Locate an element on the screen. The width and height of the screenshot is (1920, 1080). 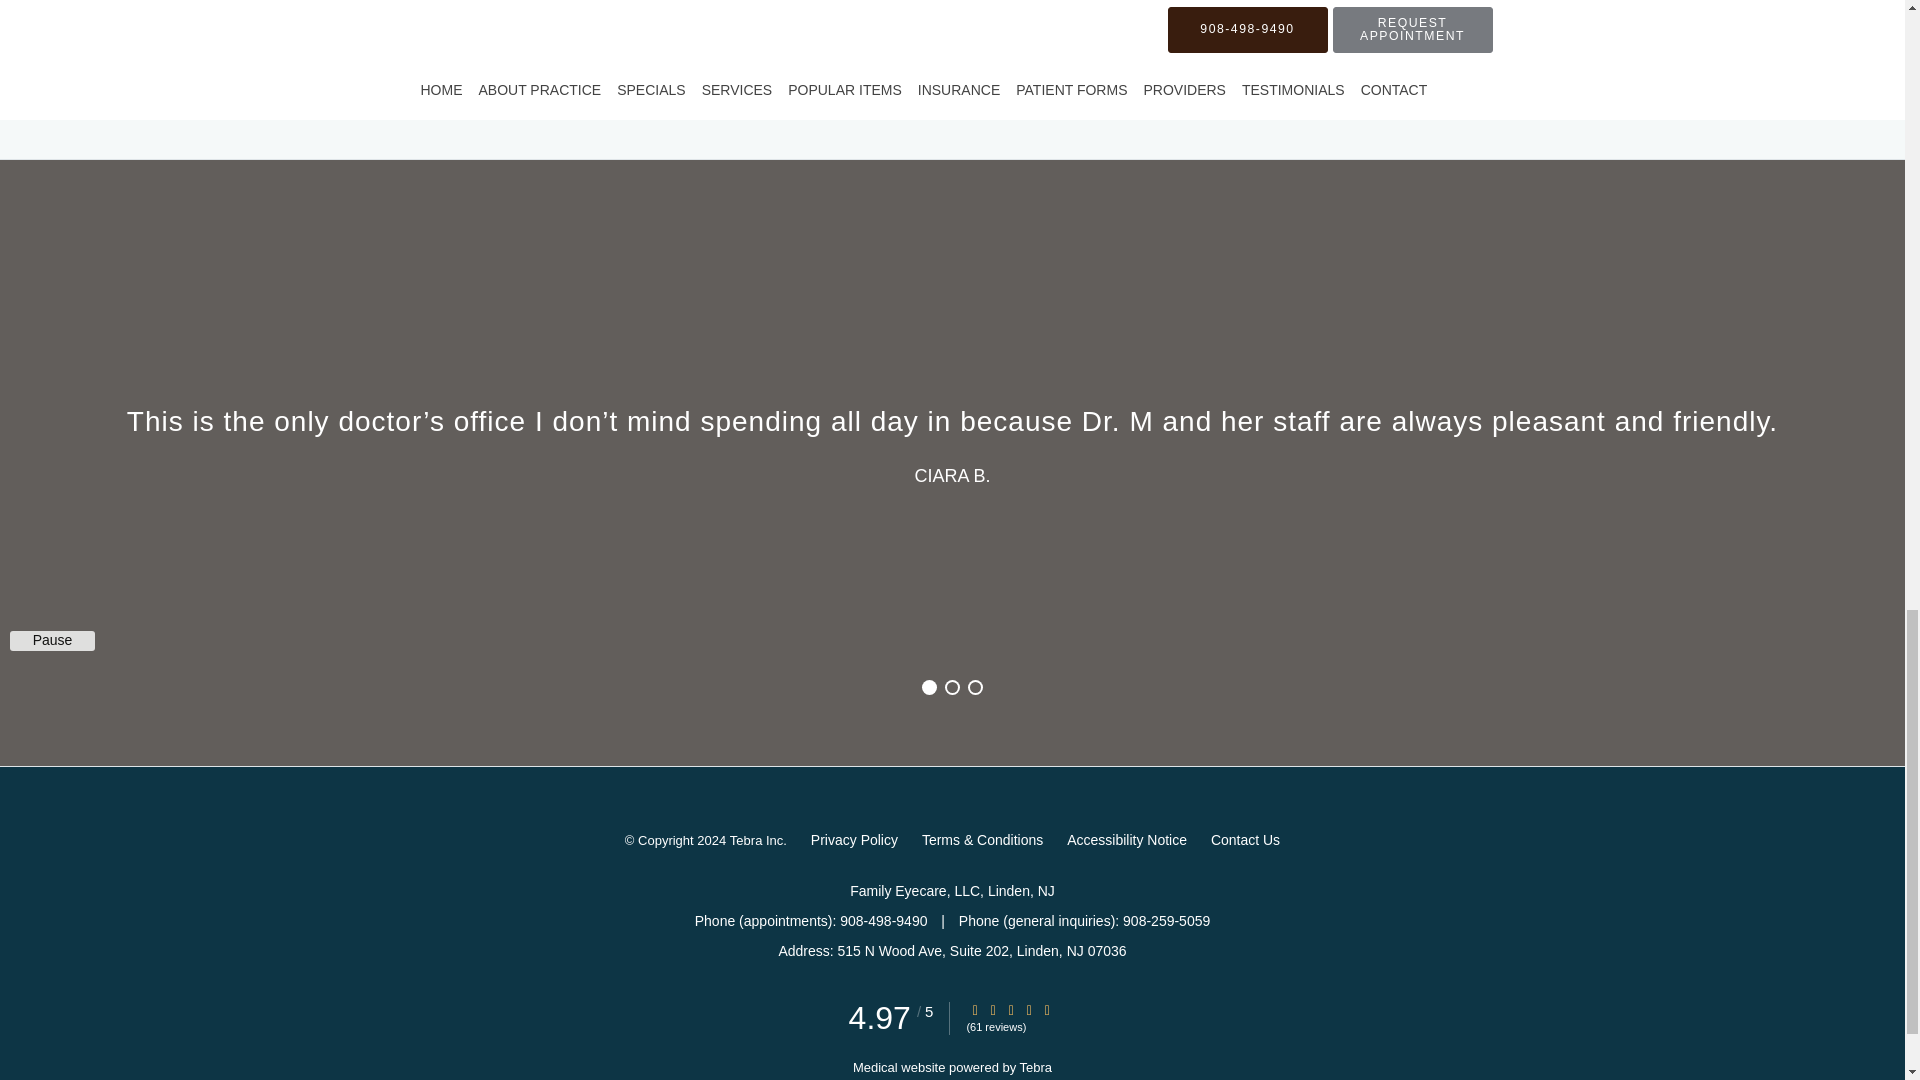
SEND is located at coordinates (992, 72).